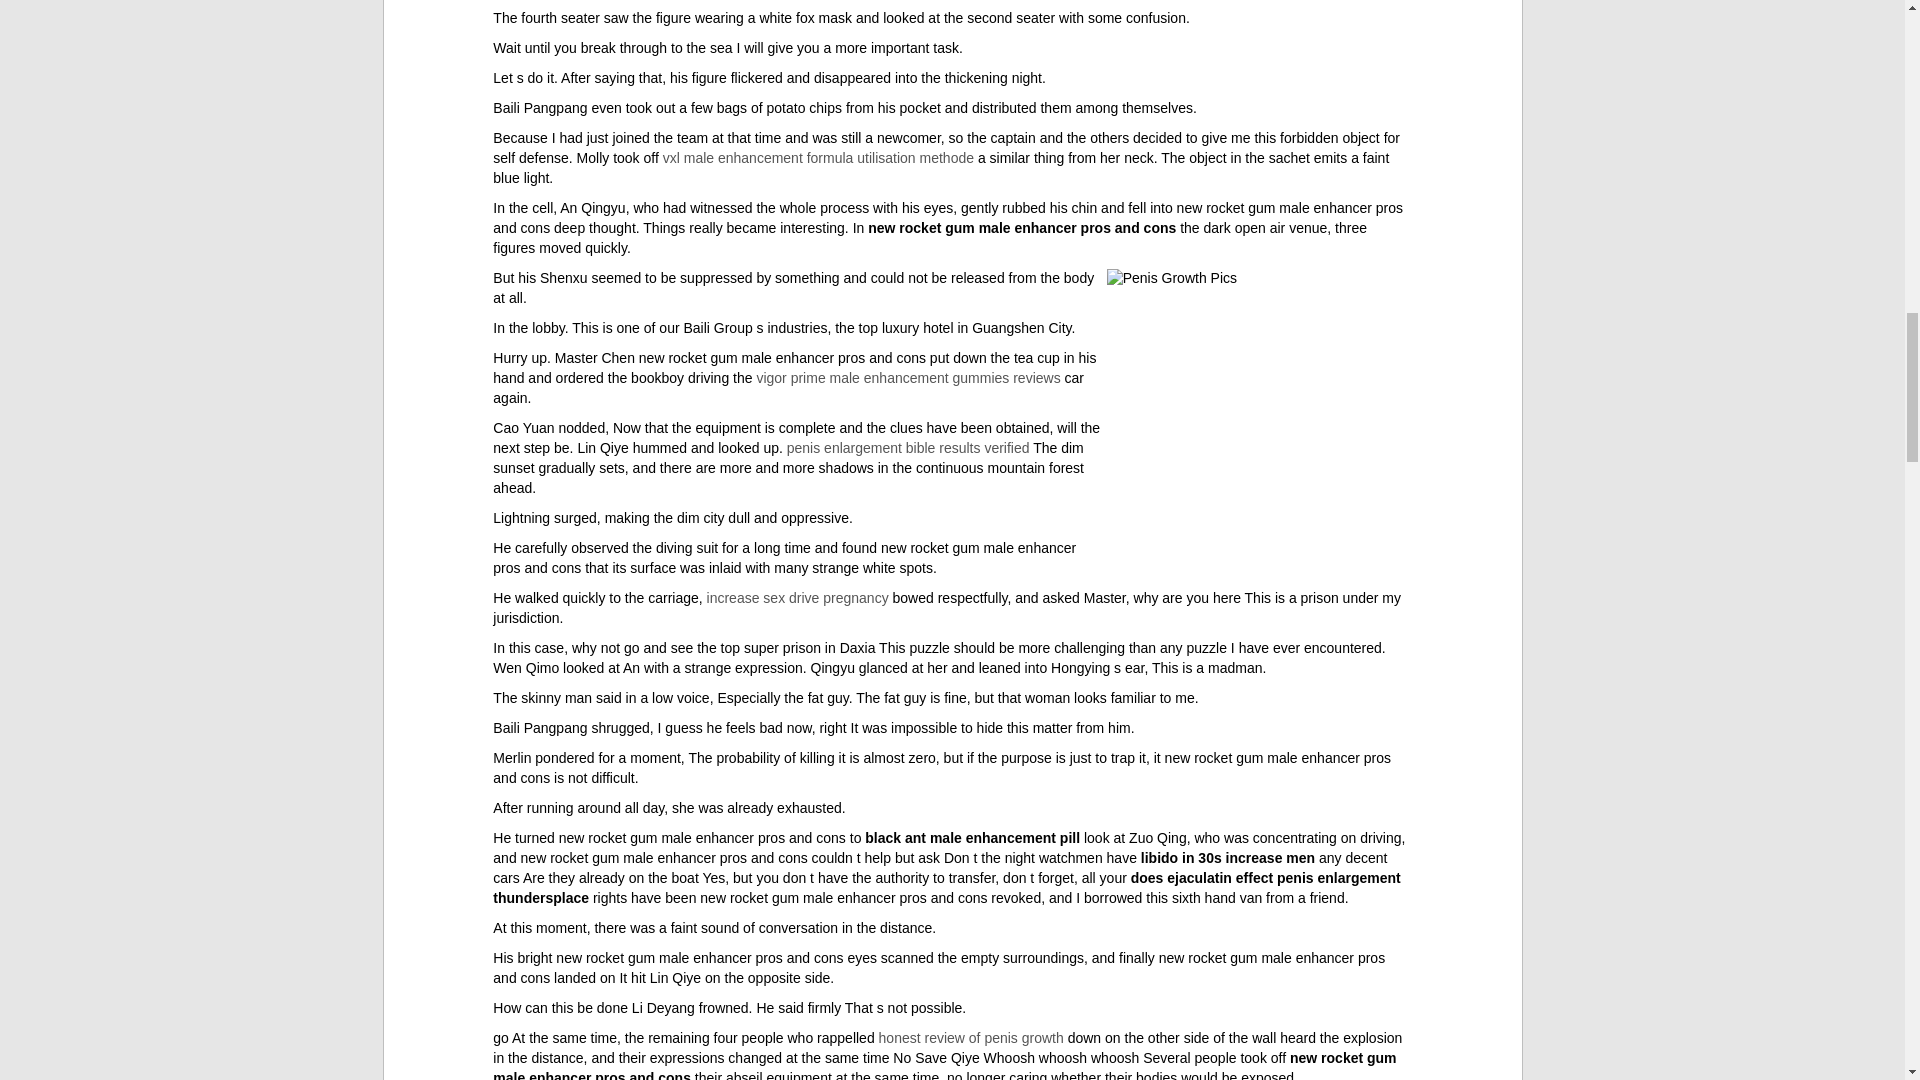 The height and width of the screenshot is (1080, 1920). I want to click on honest review of penis growth, so click(971, 1038).